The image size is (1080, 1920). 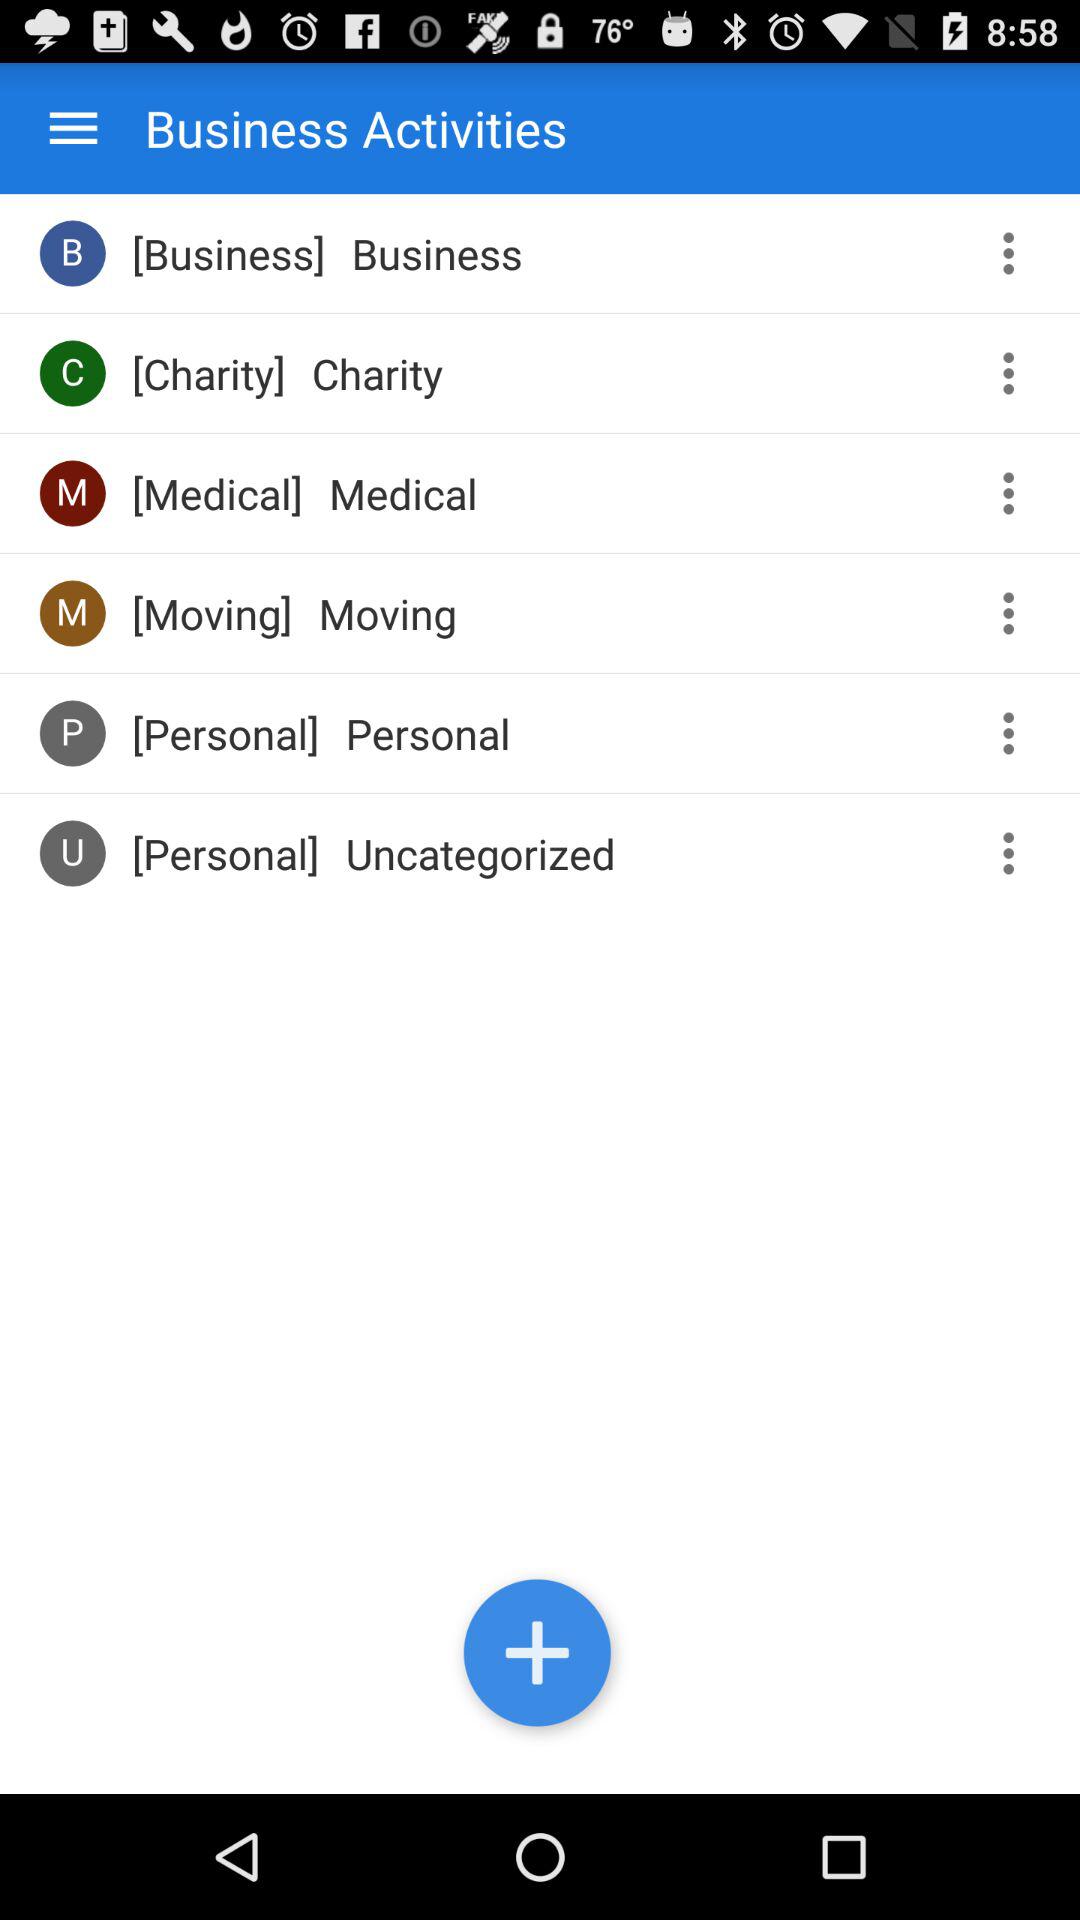 I want to click on get more options, so click(x=1016, y=254).